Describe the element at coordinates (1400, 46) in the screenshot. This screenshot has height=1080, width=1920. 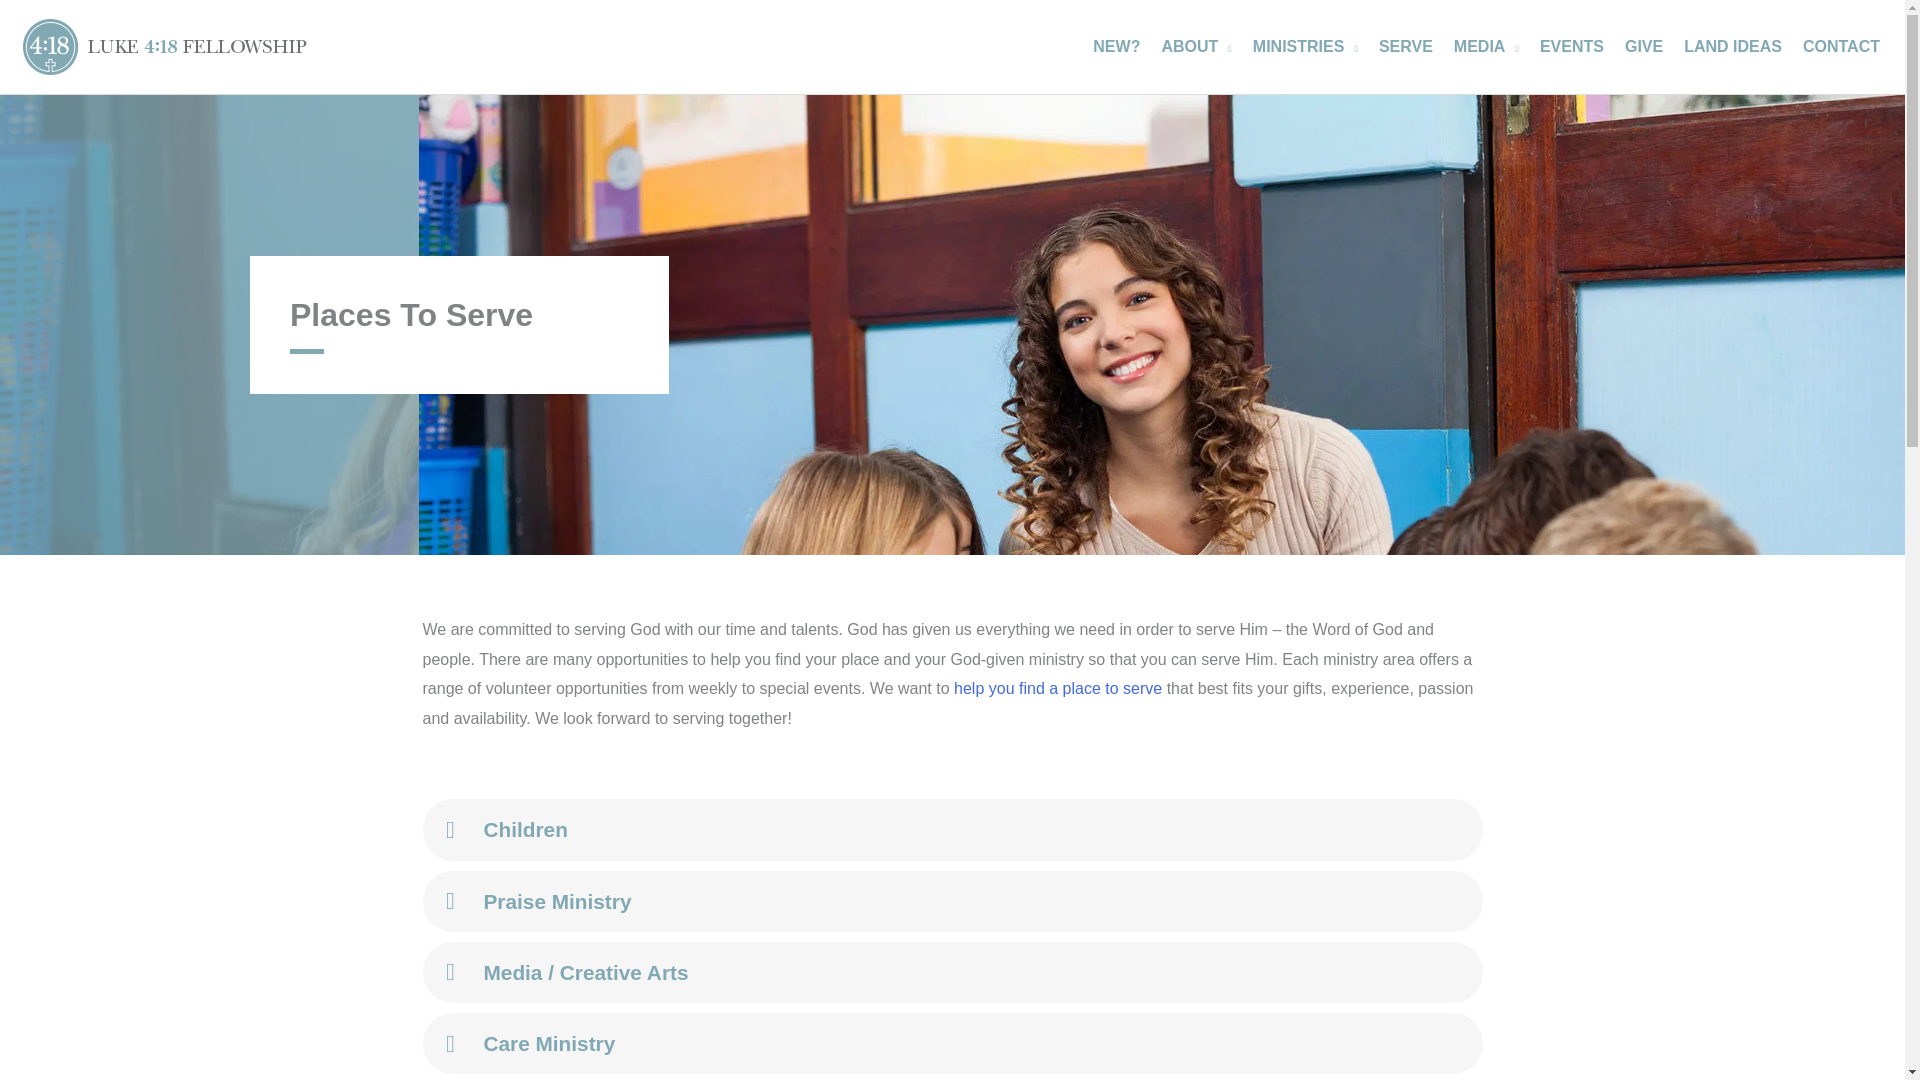
I see `SERVE` at that location.